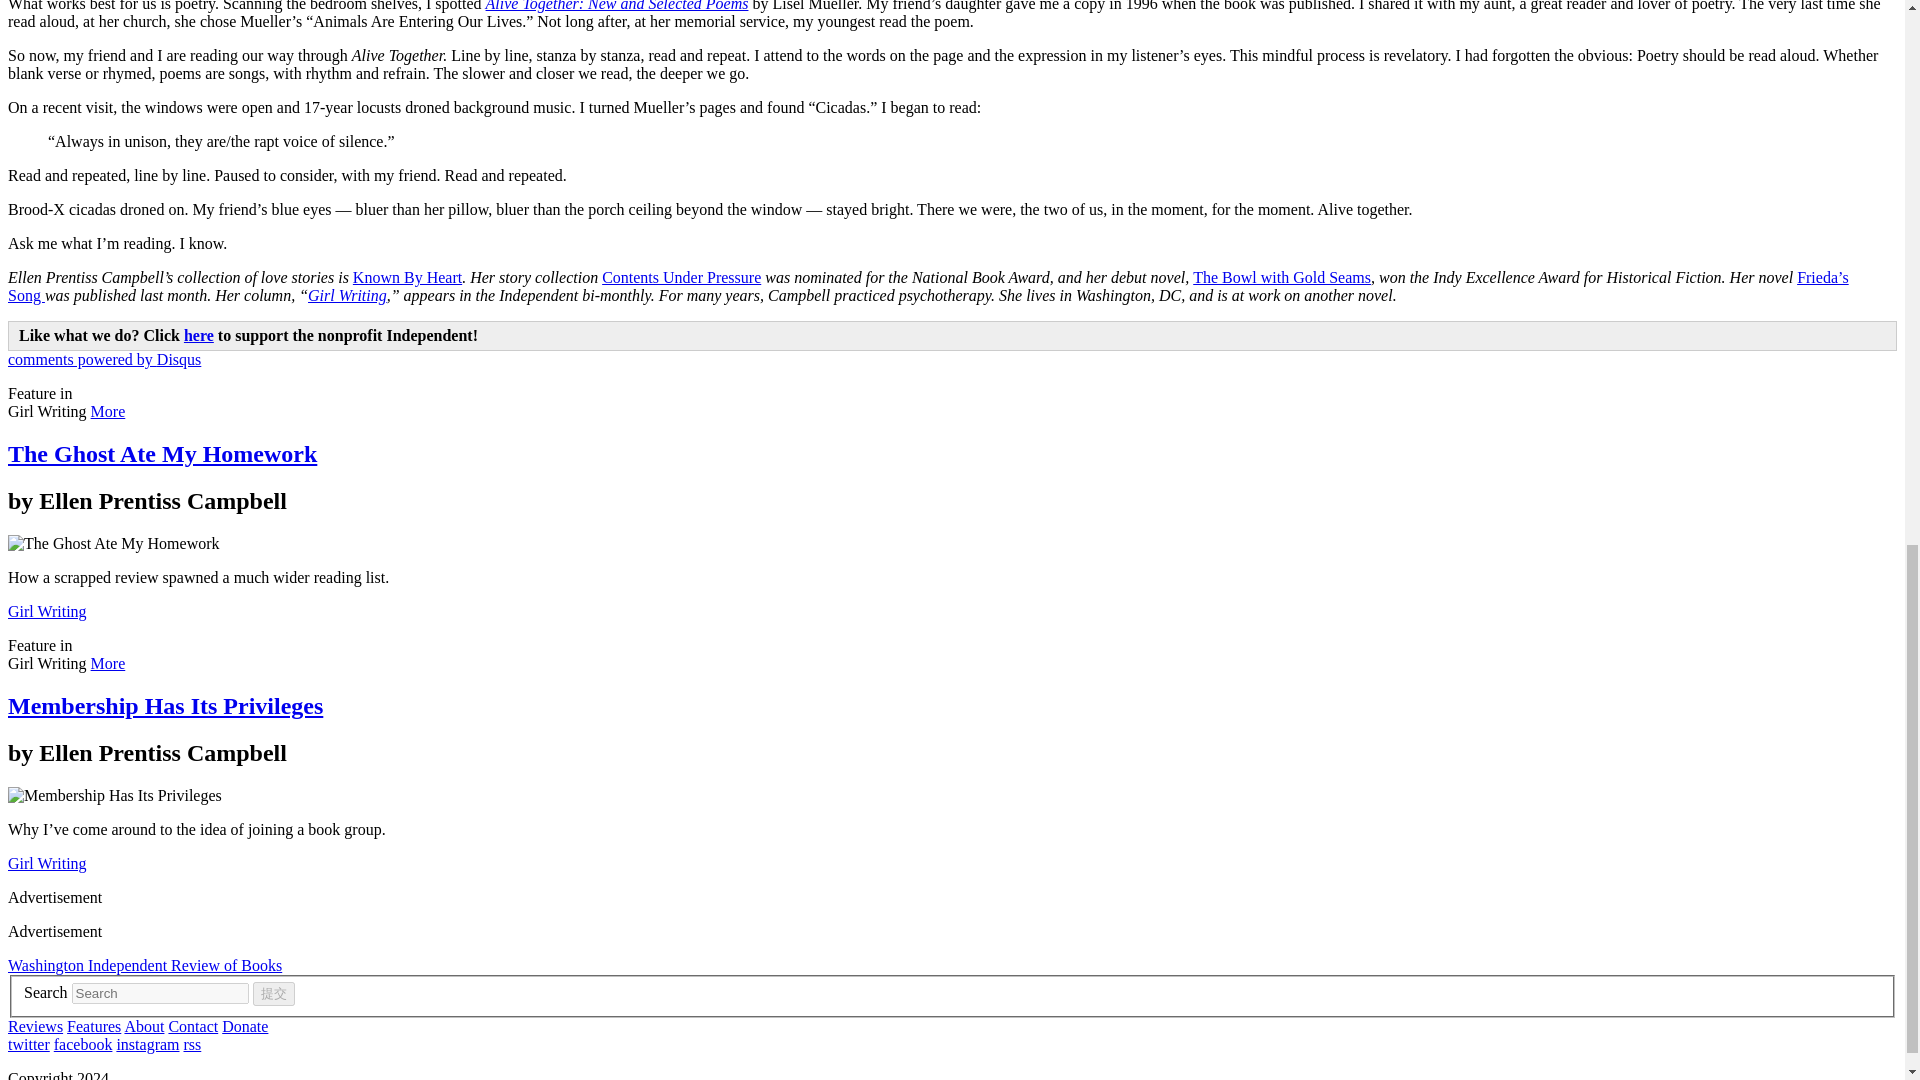 Image resolution: width=1920 pixels, height=1080 pixels. I want to click on here, so click(198, 336).